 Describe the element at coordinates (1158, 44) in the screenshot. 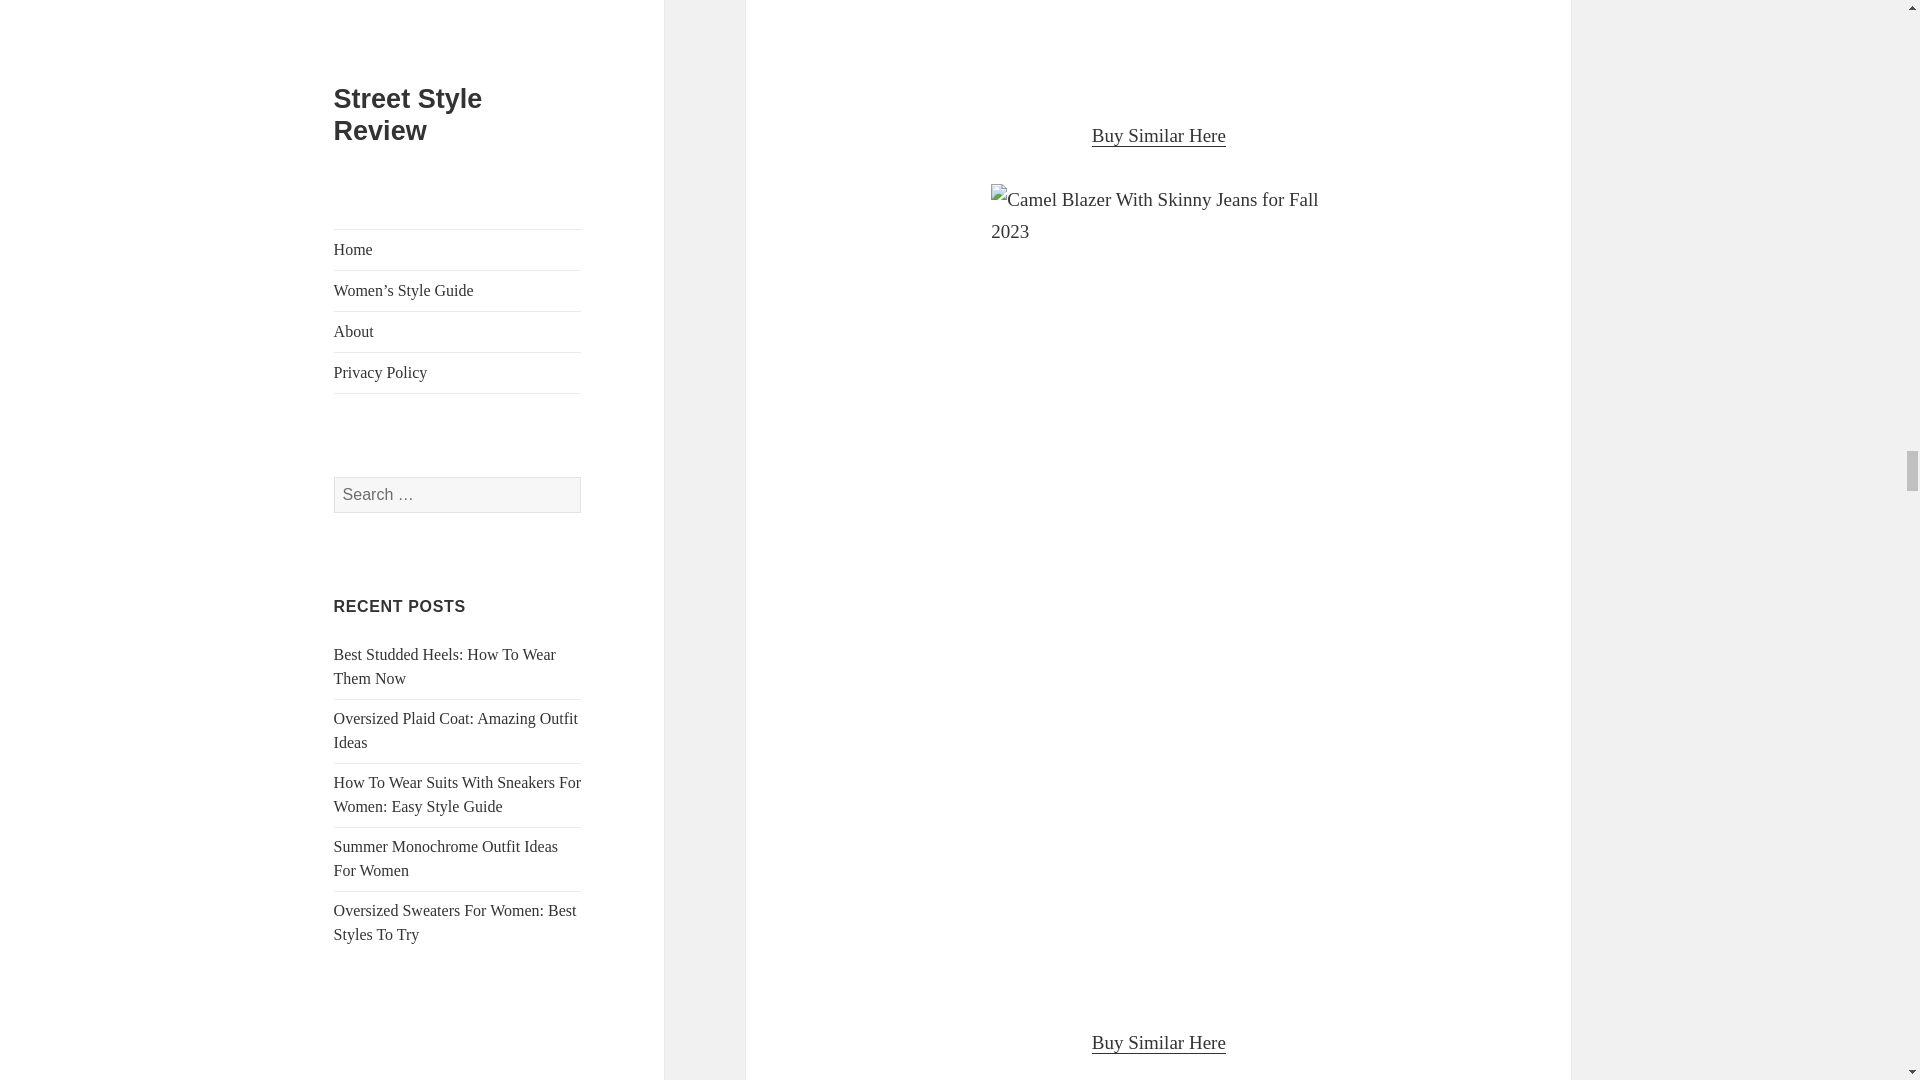

I see `Camel Blazer With Skinny Jeans for Fall 2023` at that location.